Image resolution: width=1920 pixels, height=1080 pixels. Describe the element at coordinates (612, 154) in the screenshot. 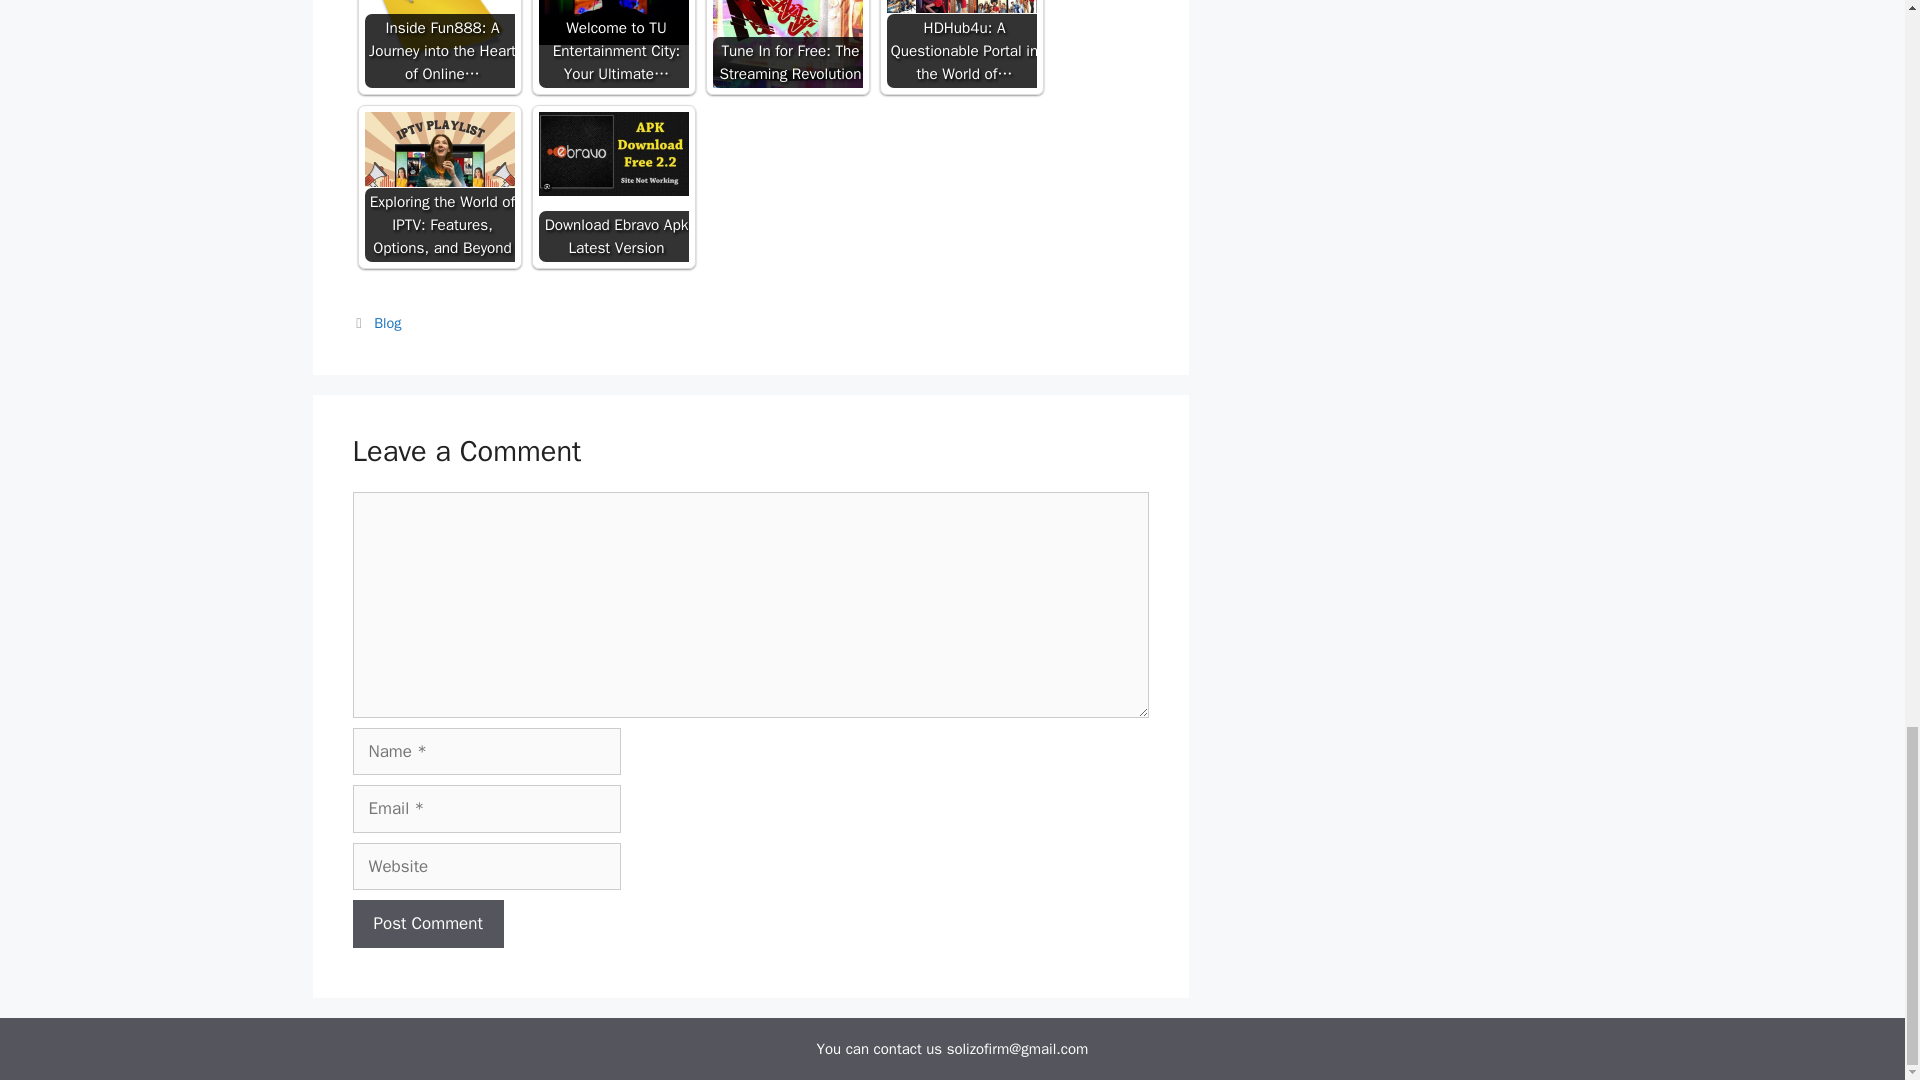

I see `Download Ebravo Apk Latest Version` at that location.